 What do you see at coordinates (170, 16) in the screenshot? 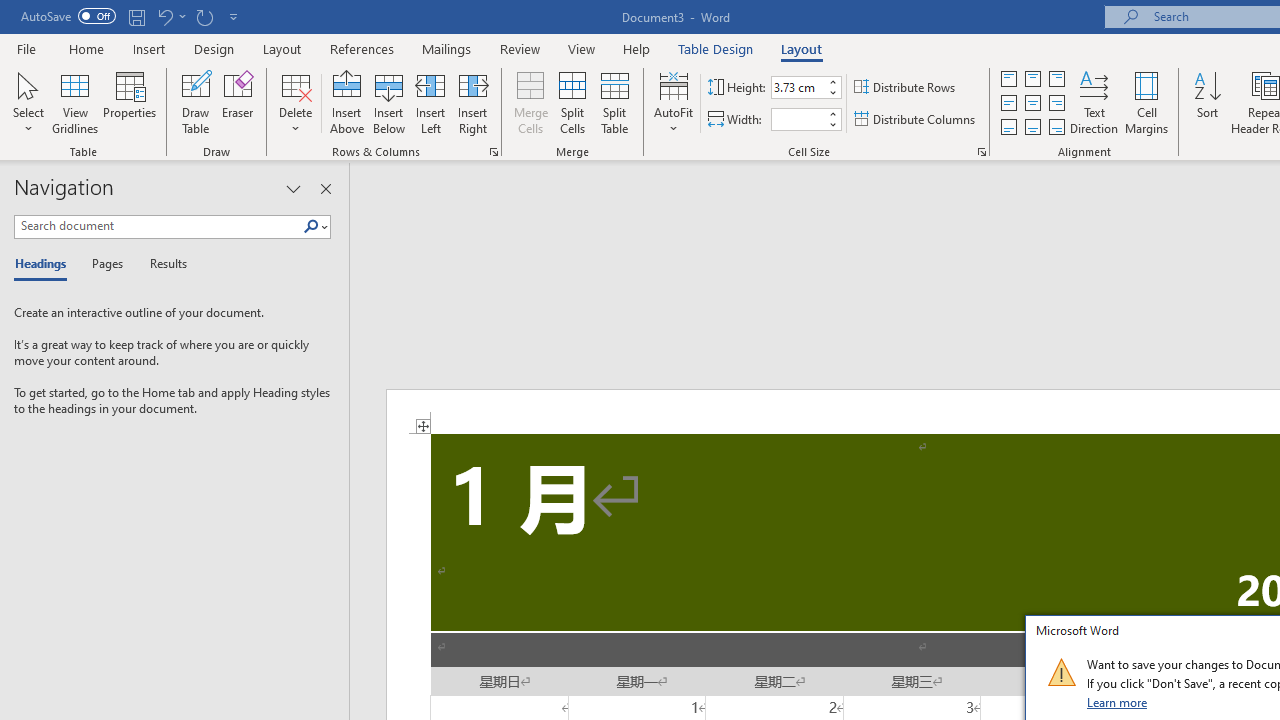
I see `Undo Increase Indent` at bounding box center [170, 16].